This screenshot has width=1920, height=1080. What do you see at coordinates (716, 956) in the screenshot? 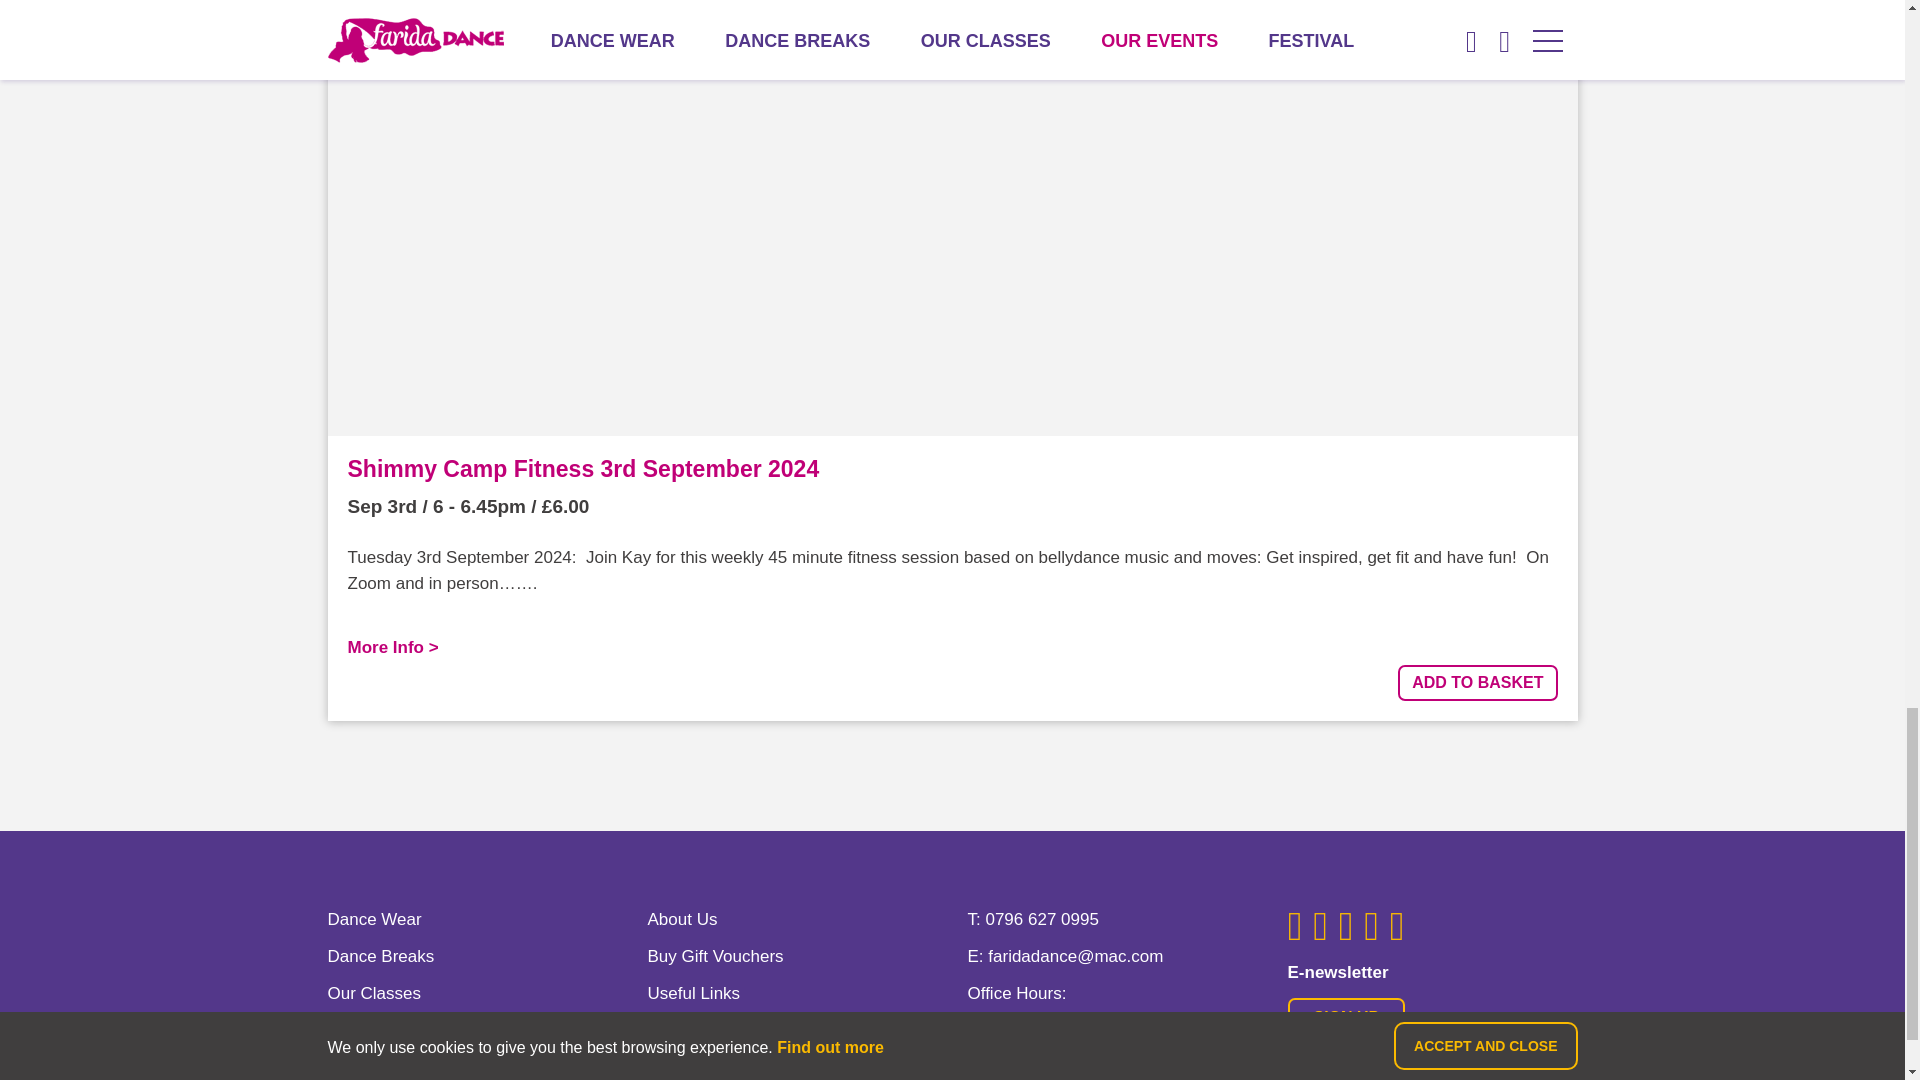
I see `Buy Gift Vouchers` at bounding box center [716, 956].